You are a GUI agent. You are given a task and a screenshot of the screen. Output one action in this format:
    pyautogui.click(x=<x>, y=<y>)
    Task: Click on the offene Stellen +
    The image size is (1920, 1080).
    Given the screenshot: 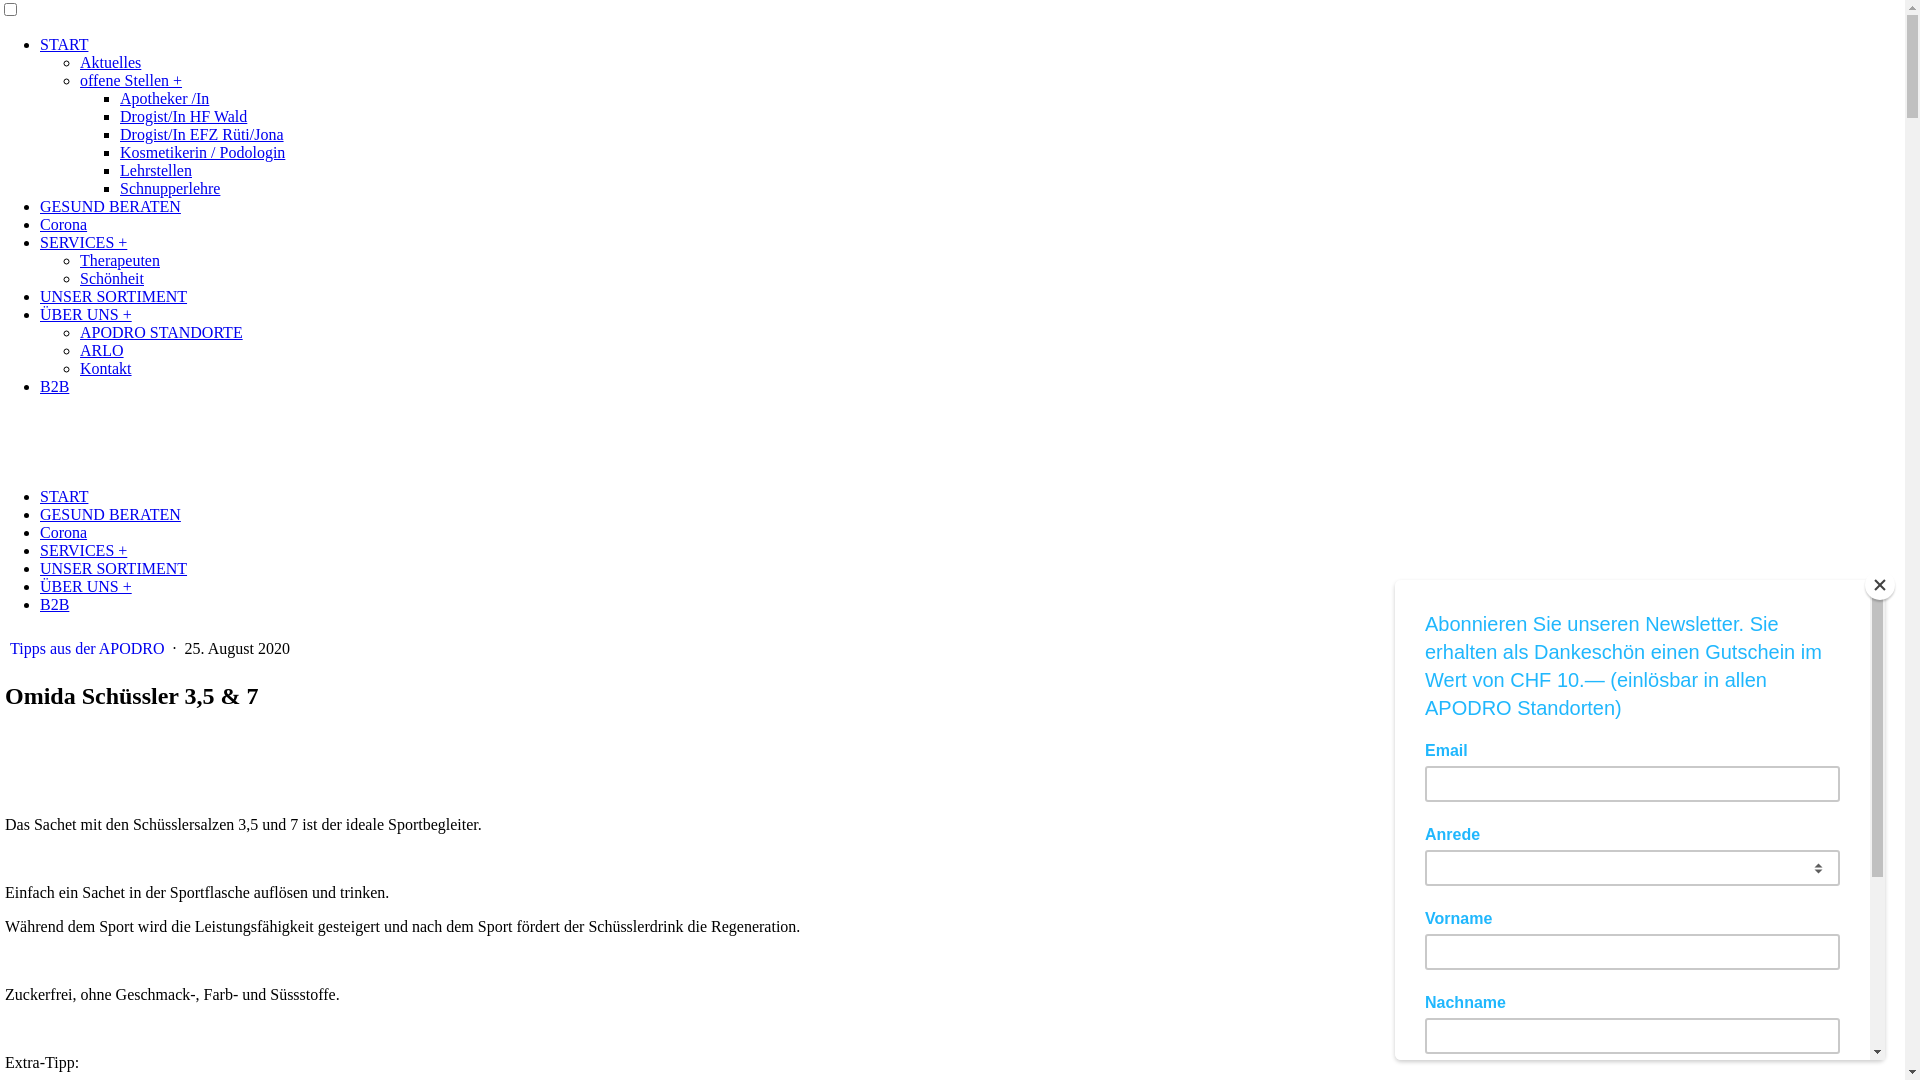 What is the action you would take?
    pyautogui.click(x=131, y=80)
    